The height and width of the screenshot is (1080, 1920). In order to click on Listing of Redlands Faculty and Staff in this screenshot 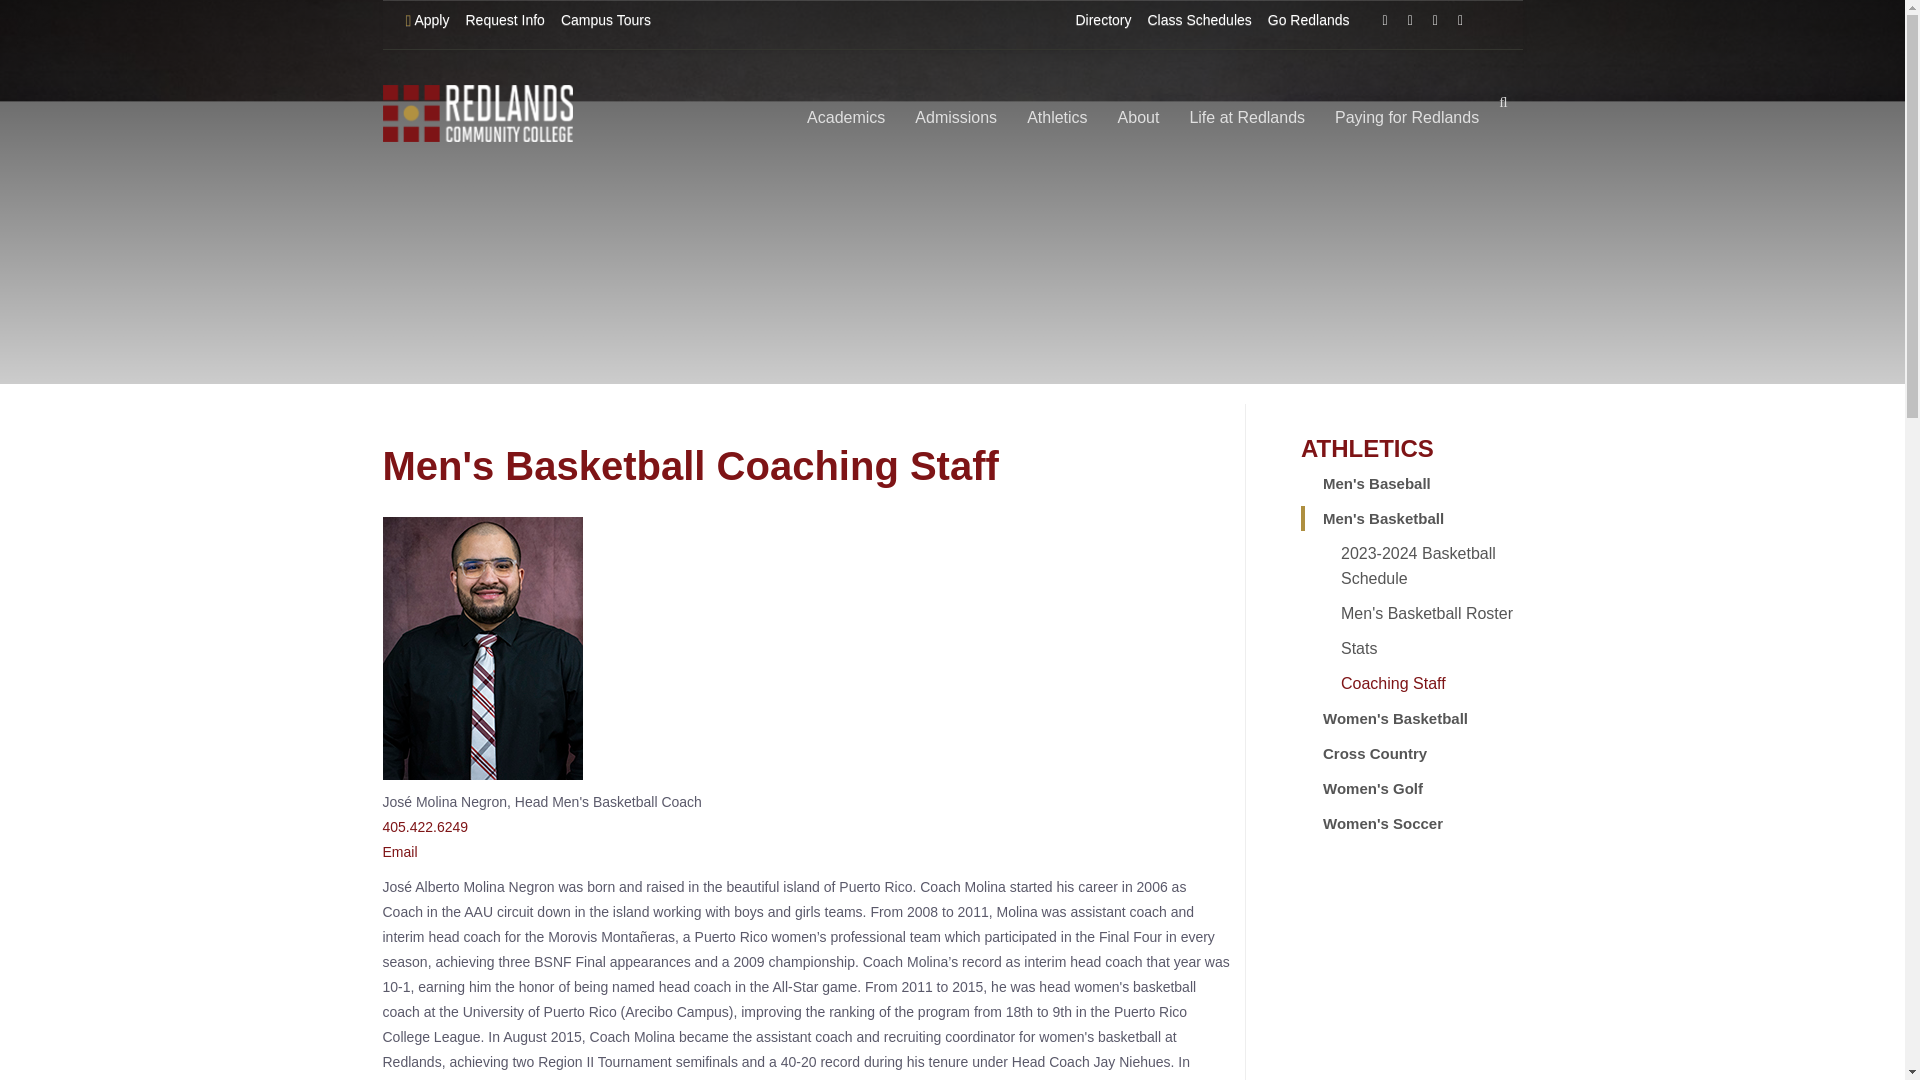, I will do `click(1102, 20)`.